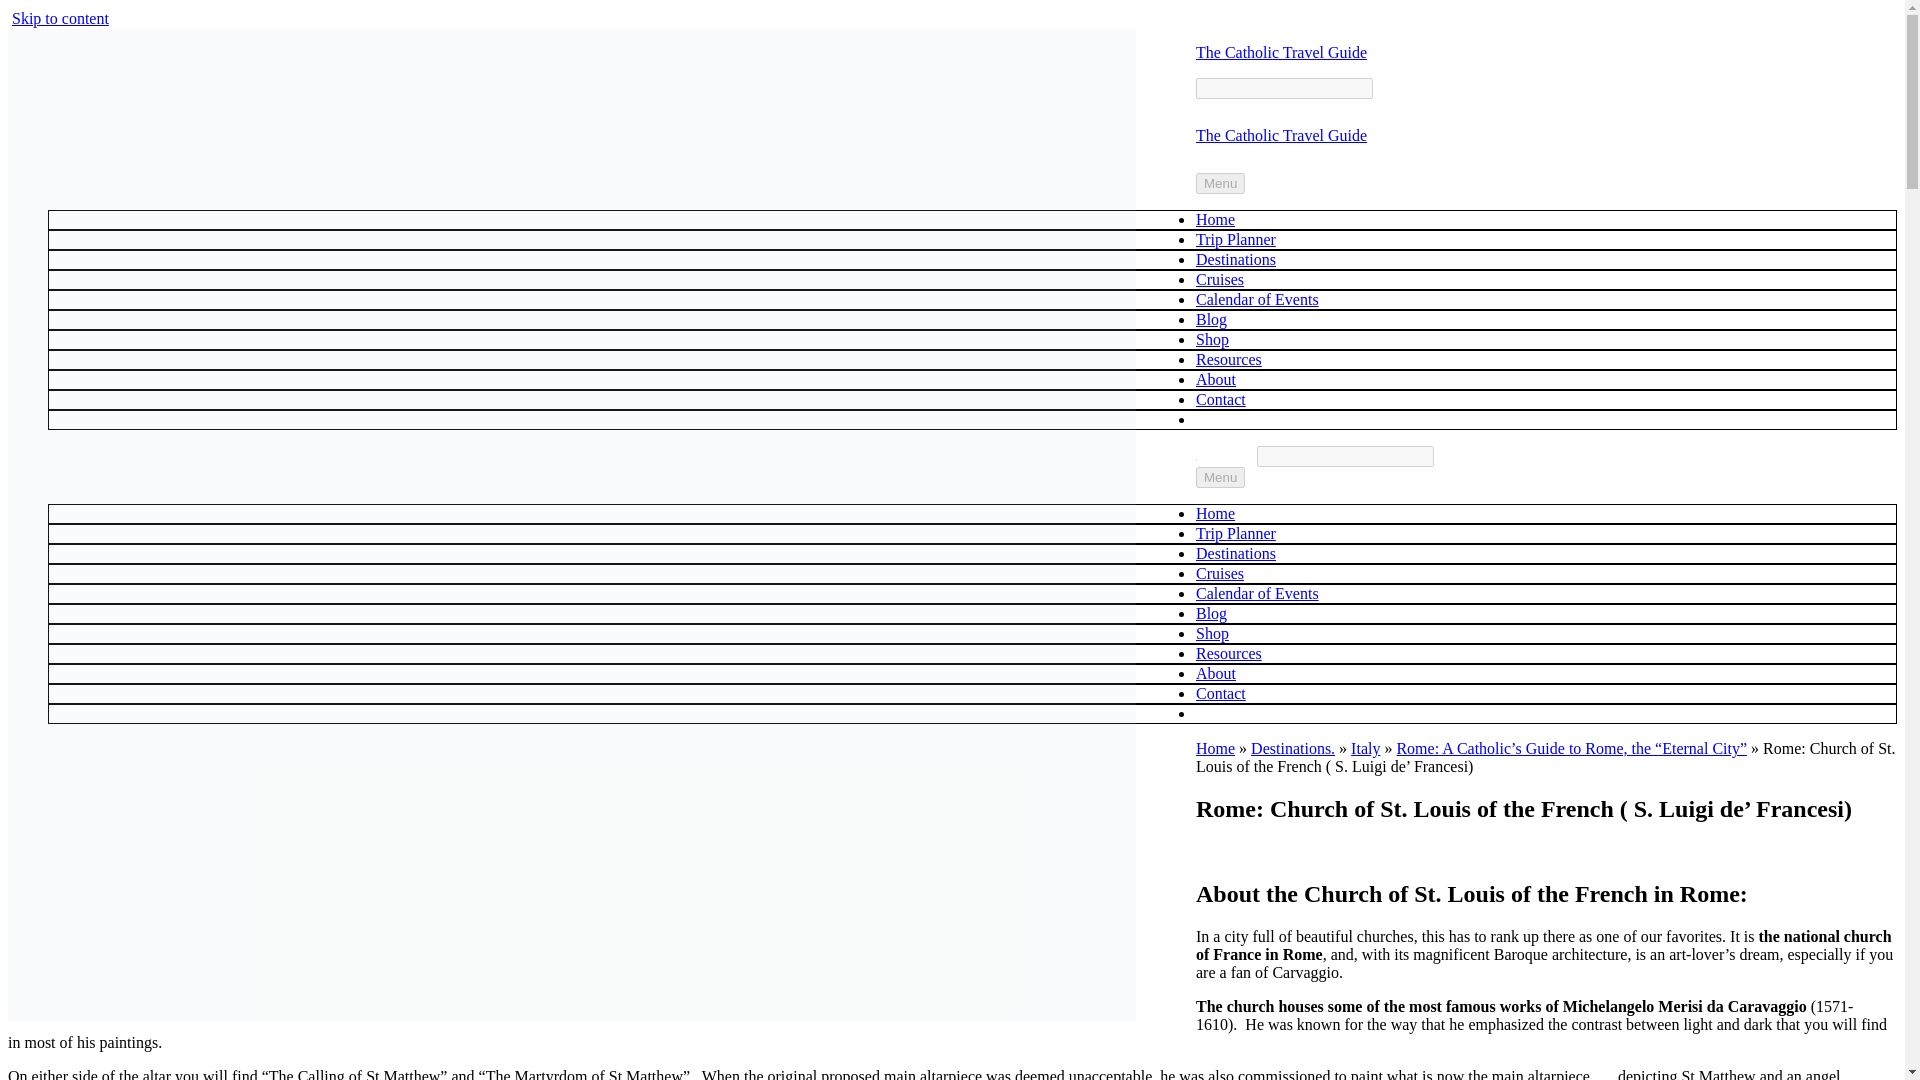 This screenshot has height=1080, width=1920. Describe the element at coordinates (1228, 360) in the screenshot. I see `Resources` at that location.